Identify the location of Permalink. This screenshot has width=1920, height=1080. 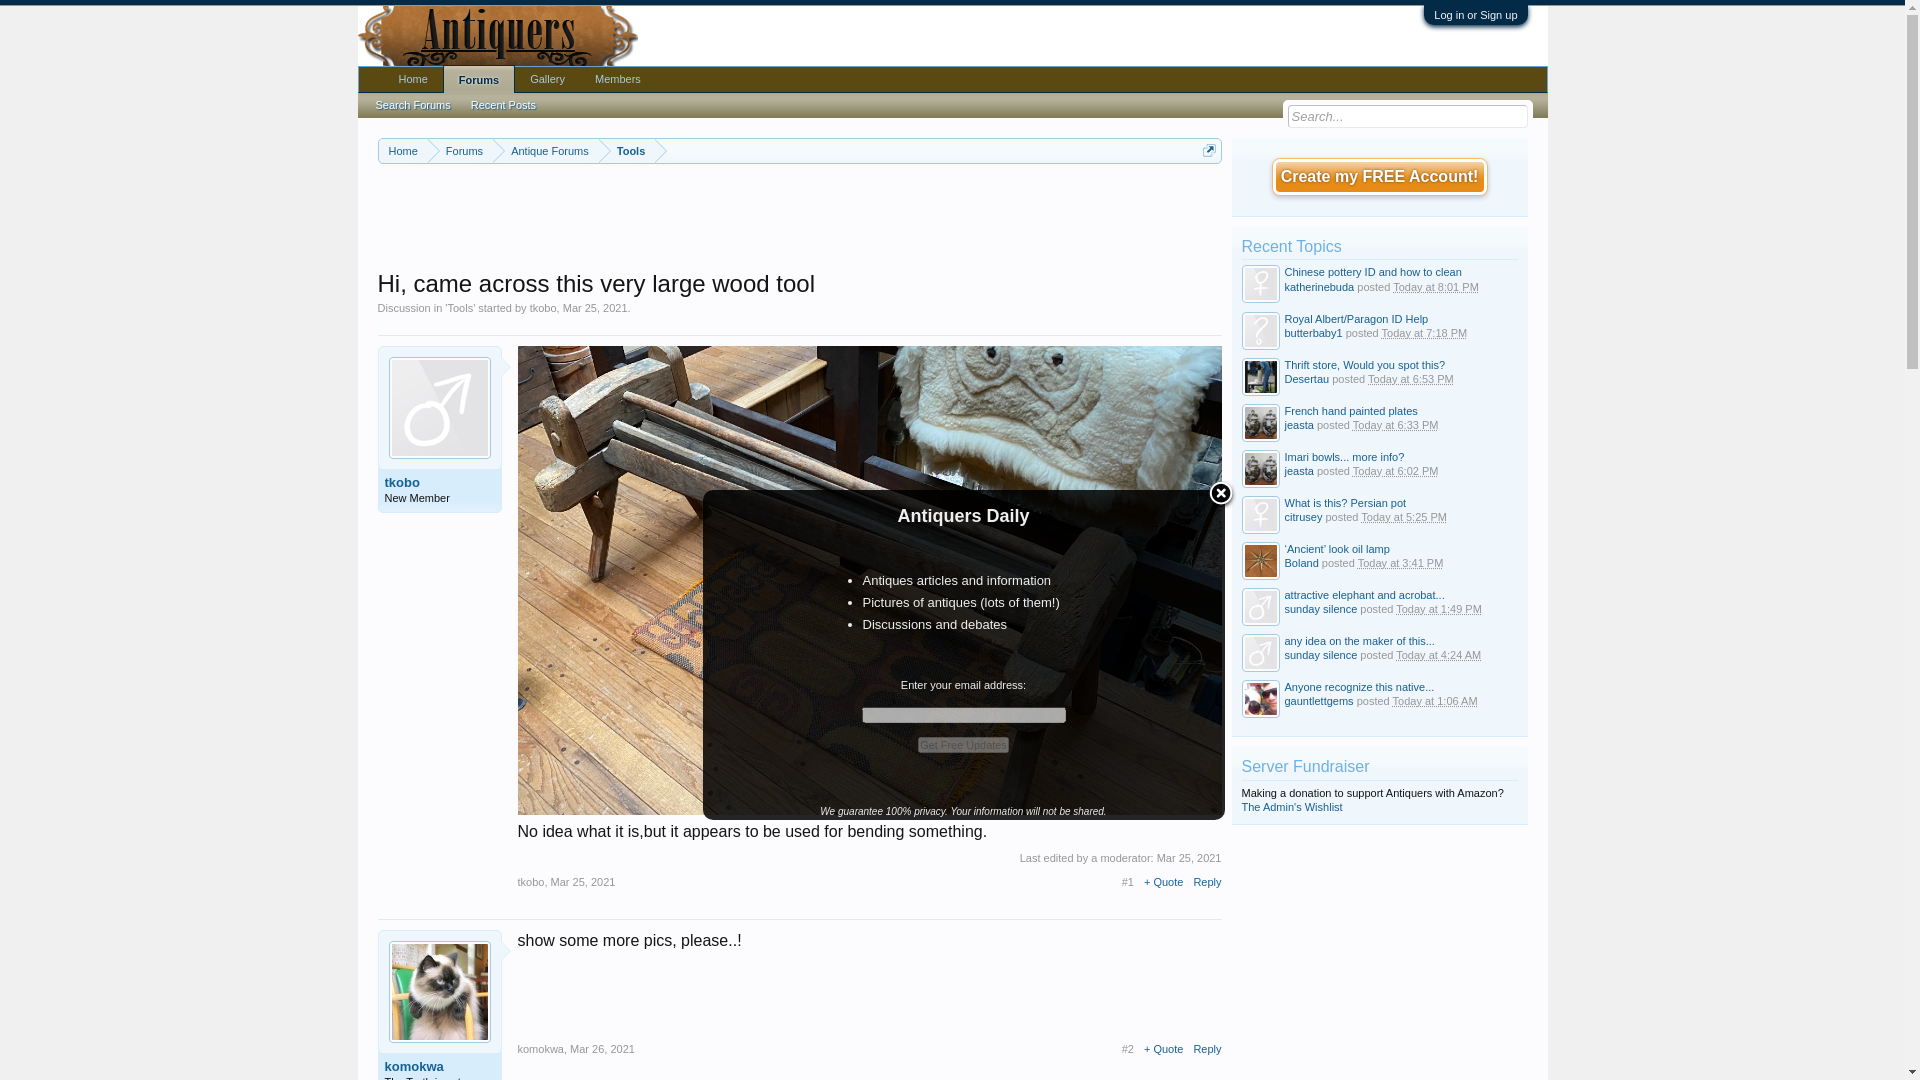
(602, 1049).